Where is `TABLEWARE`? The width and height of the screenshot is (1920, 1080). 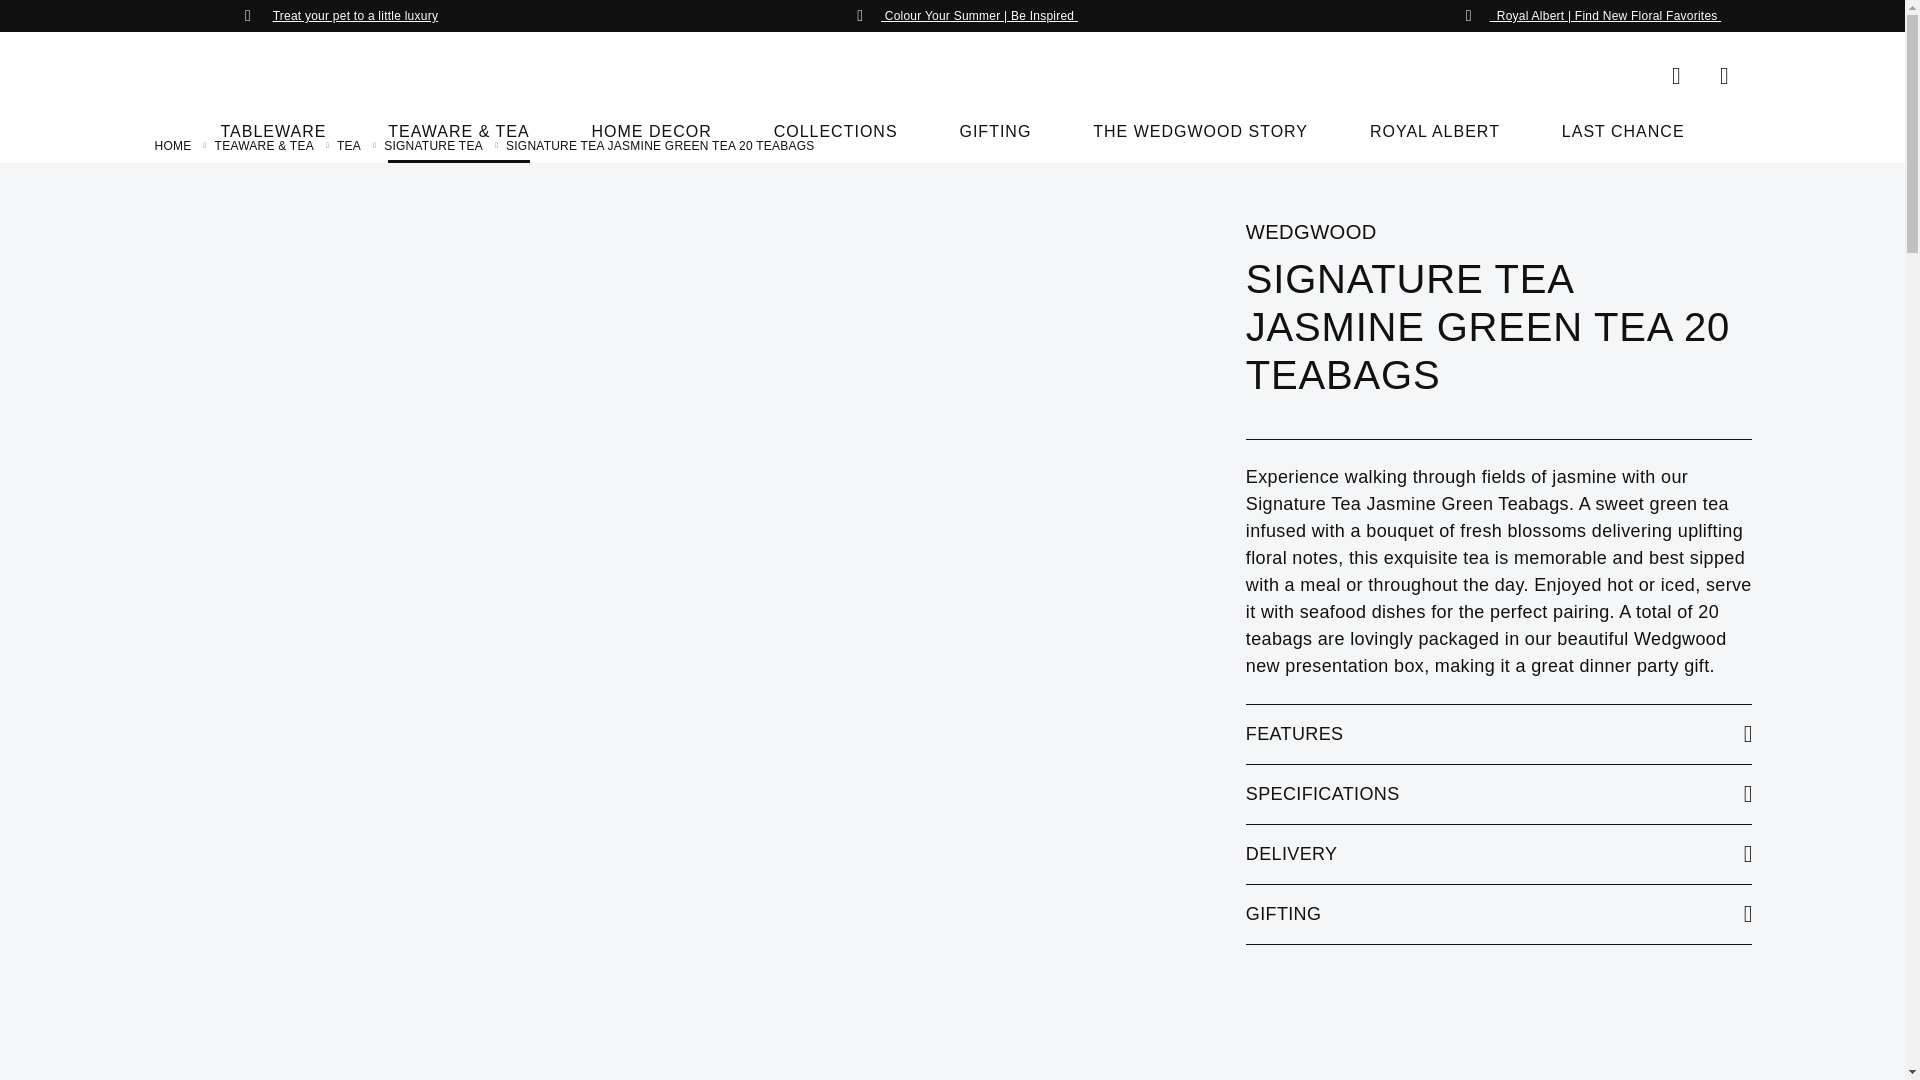 TABLEWARE is located at coordinates (273, 141).